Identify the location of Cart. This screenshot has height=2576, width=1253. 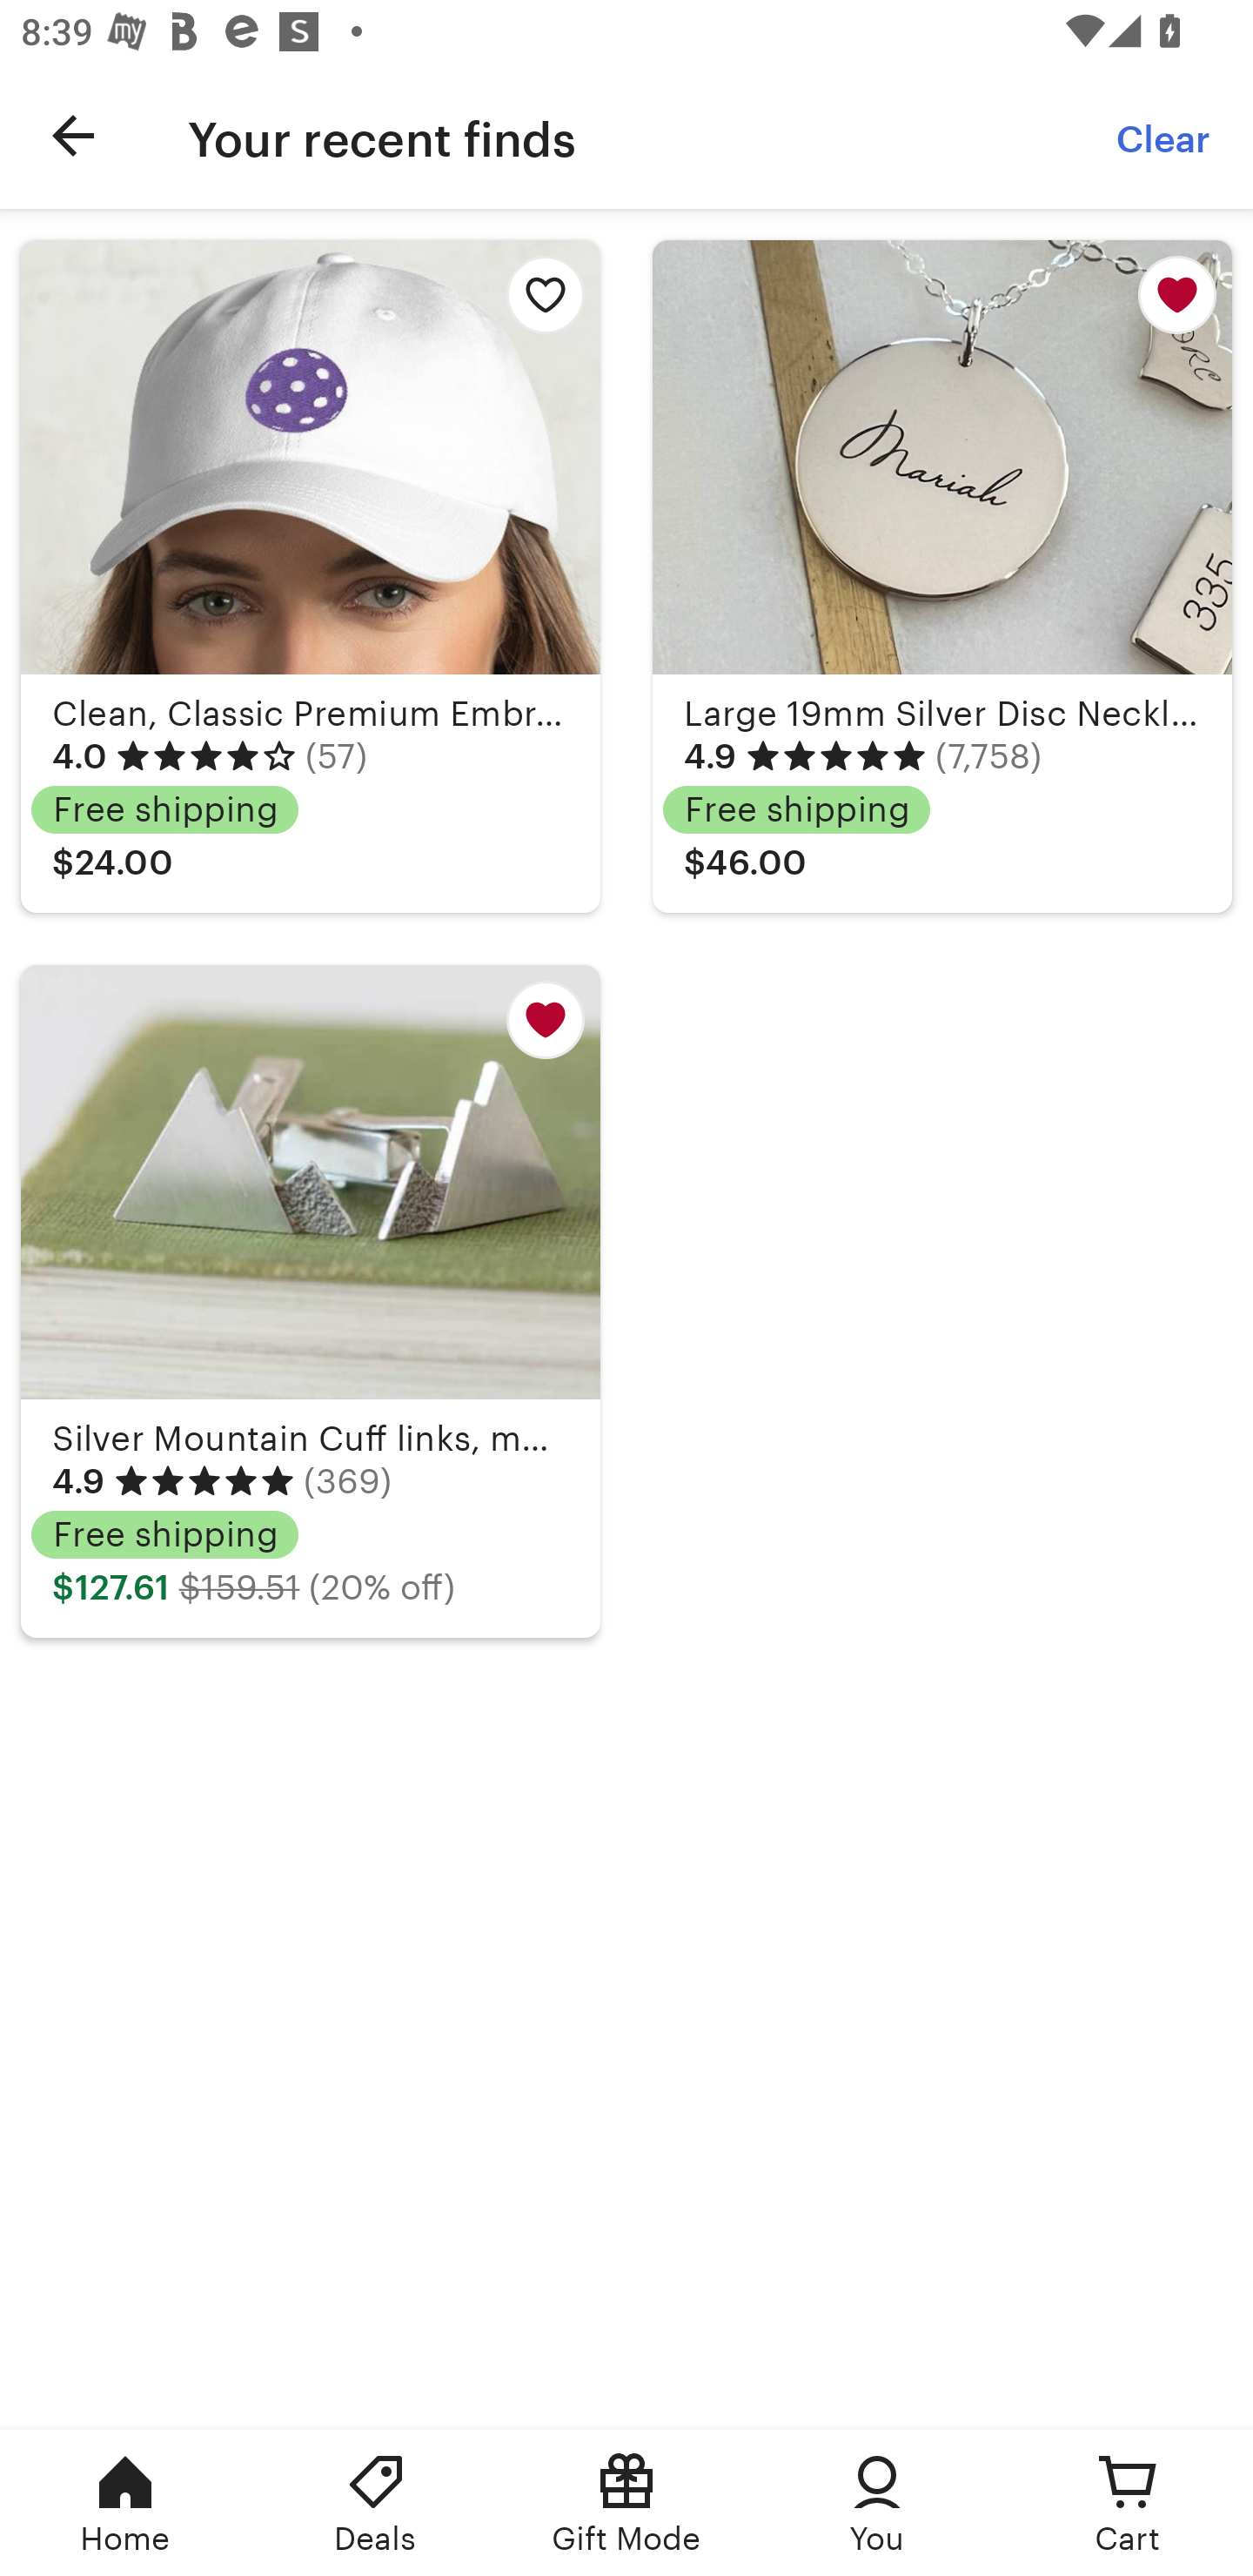
(1128, 2503).